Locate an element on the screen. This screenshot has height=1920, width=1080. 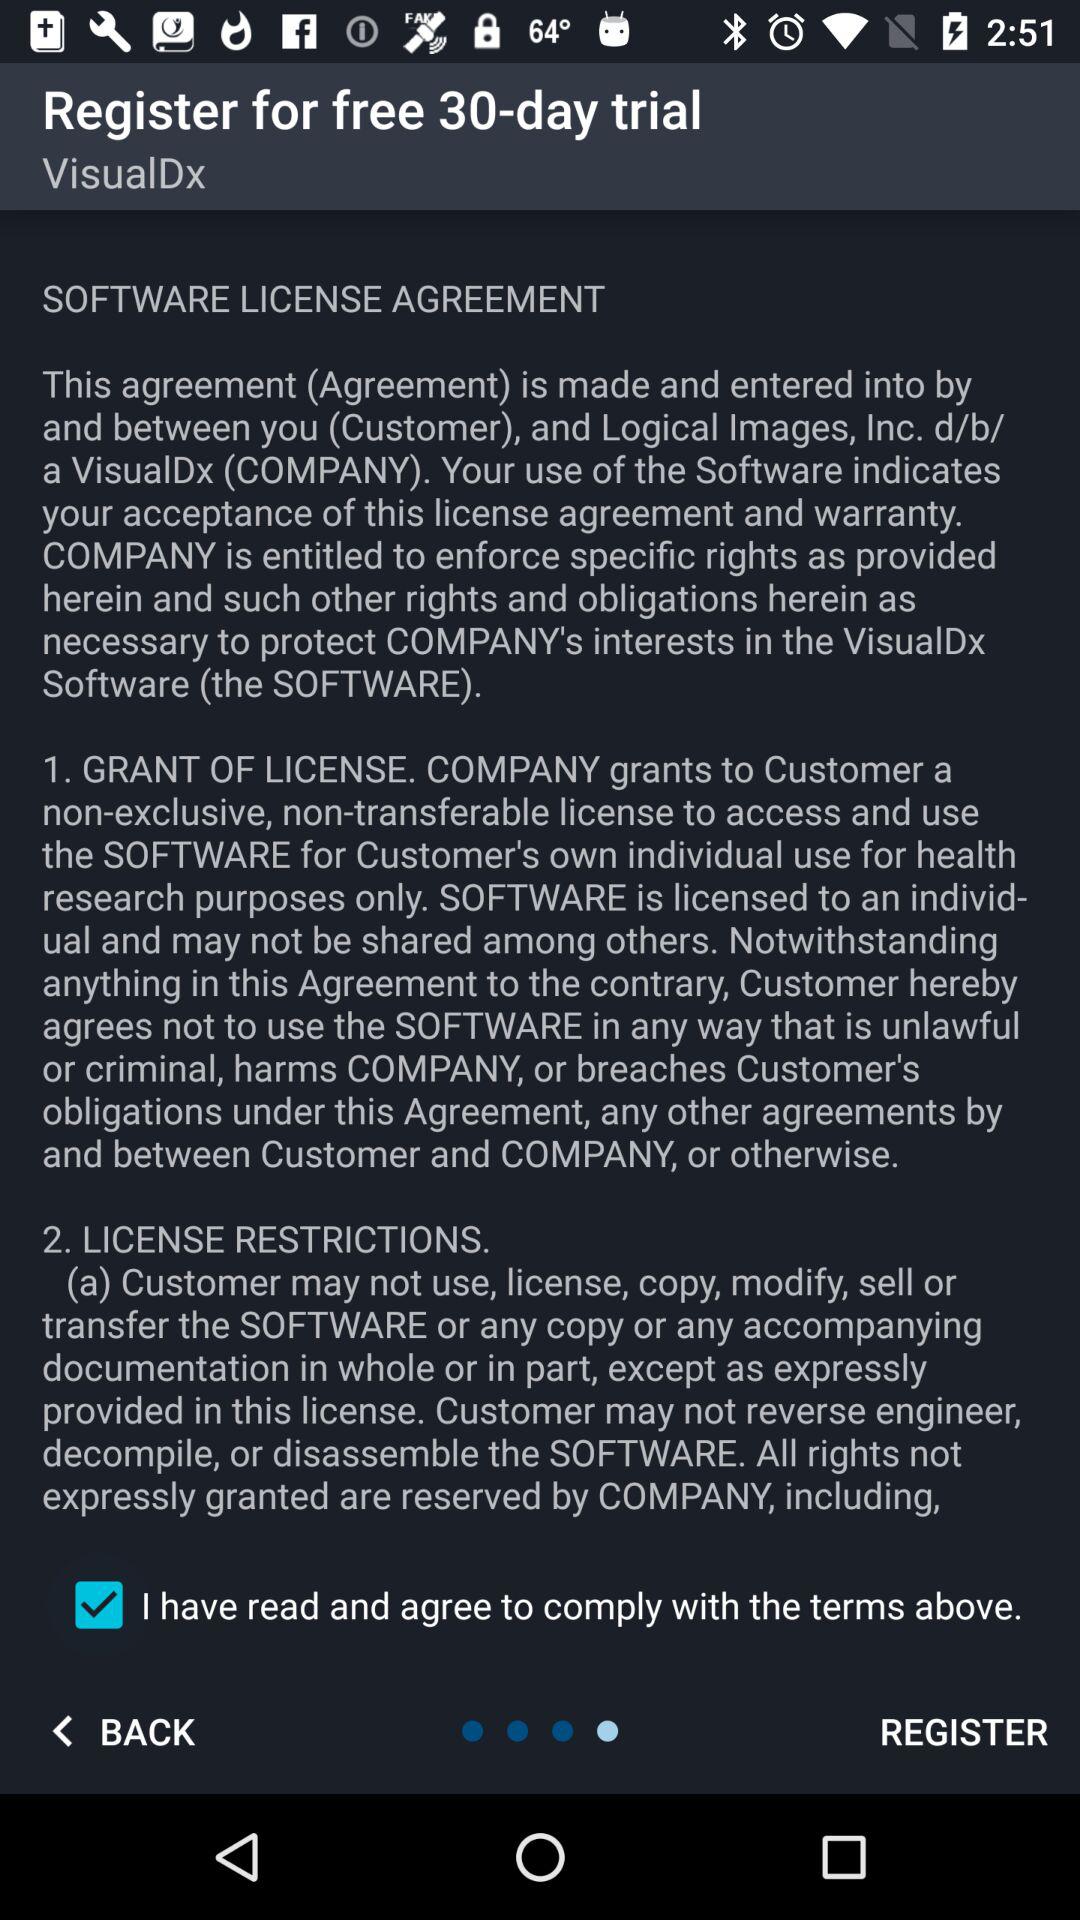
flip to i have read item is located at coordinates (540, 1604).